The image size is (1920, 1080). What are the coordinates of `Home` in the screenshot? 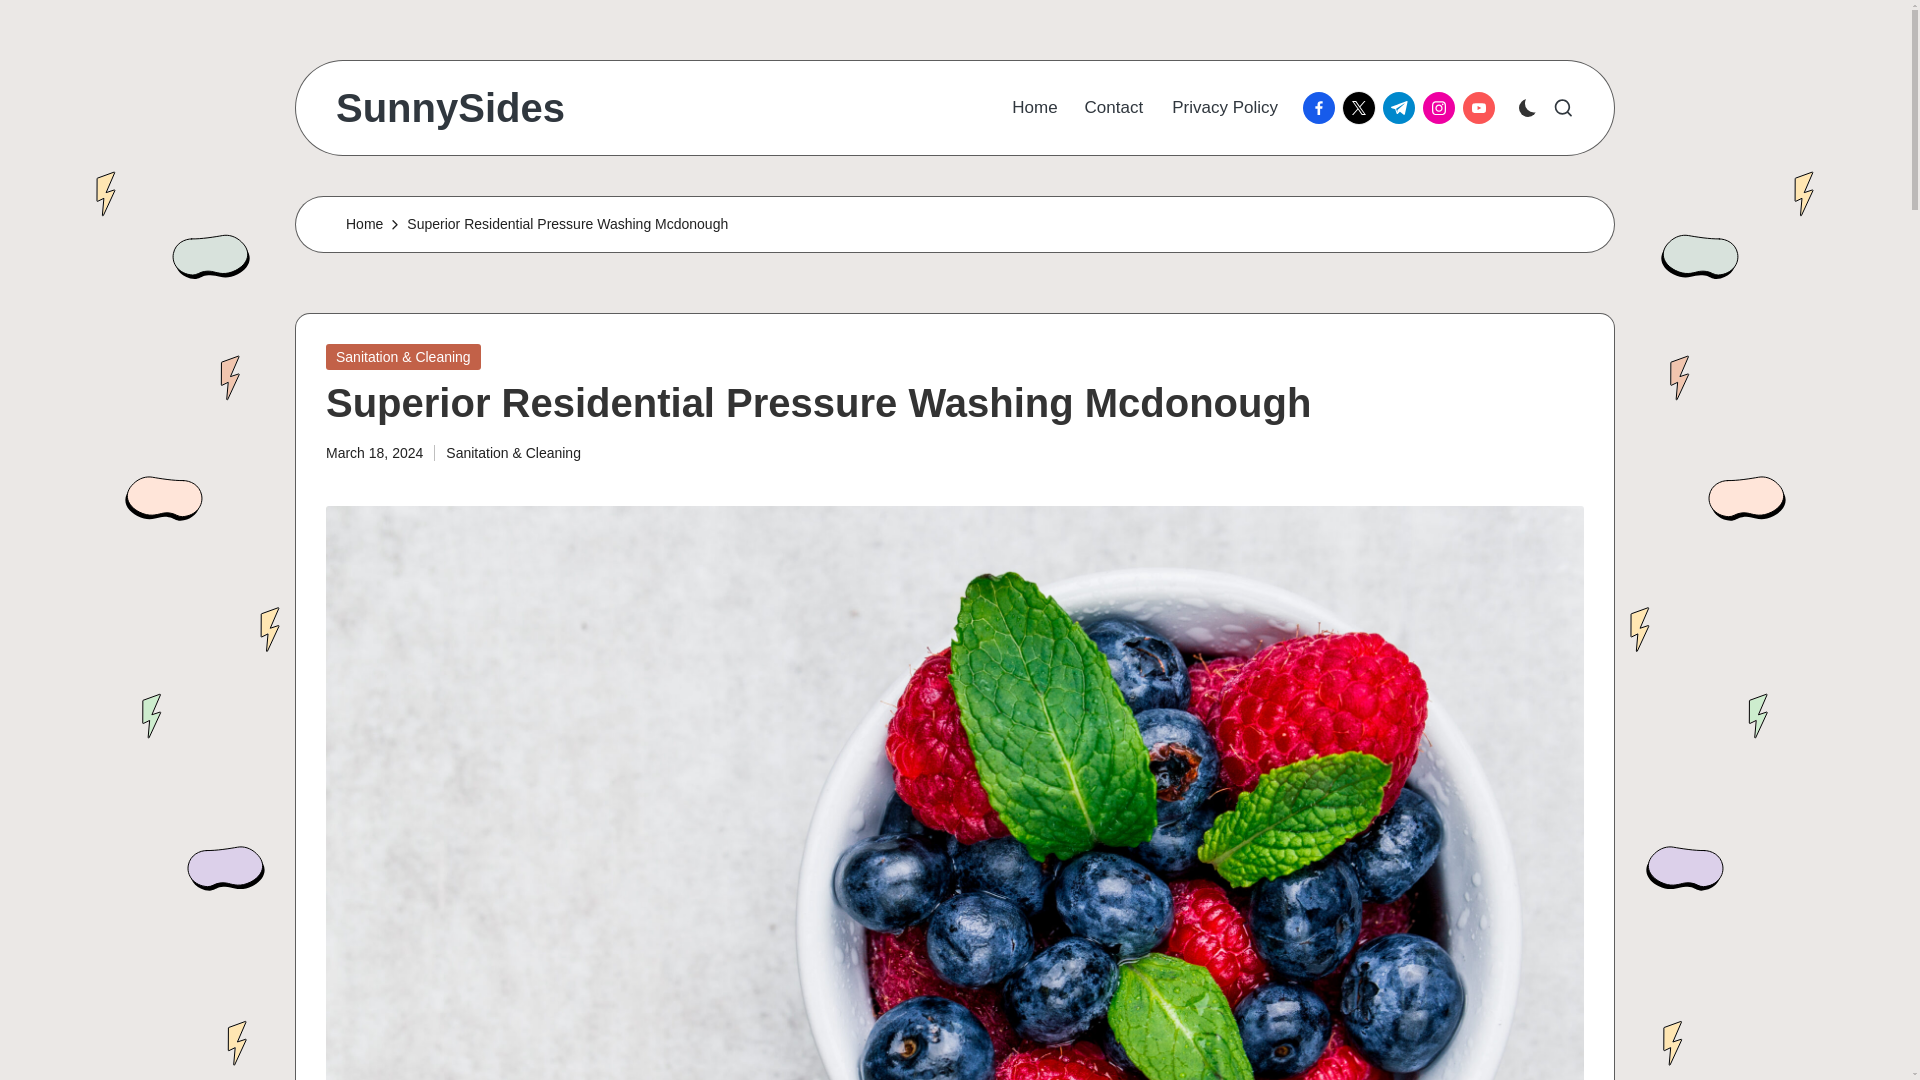 It's located at (364, 224).